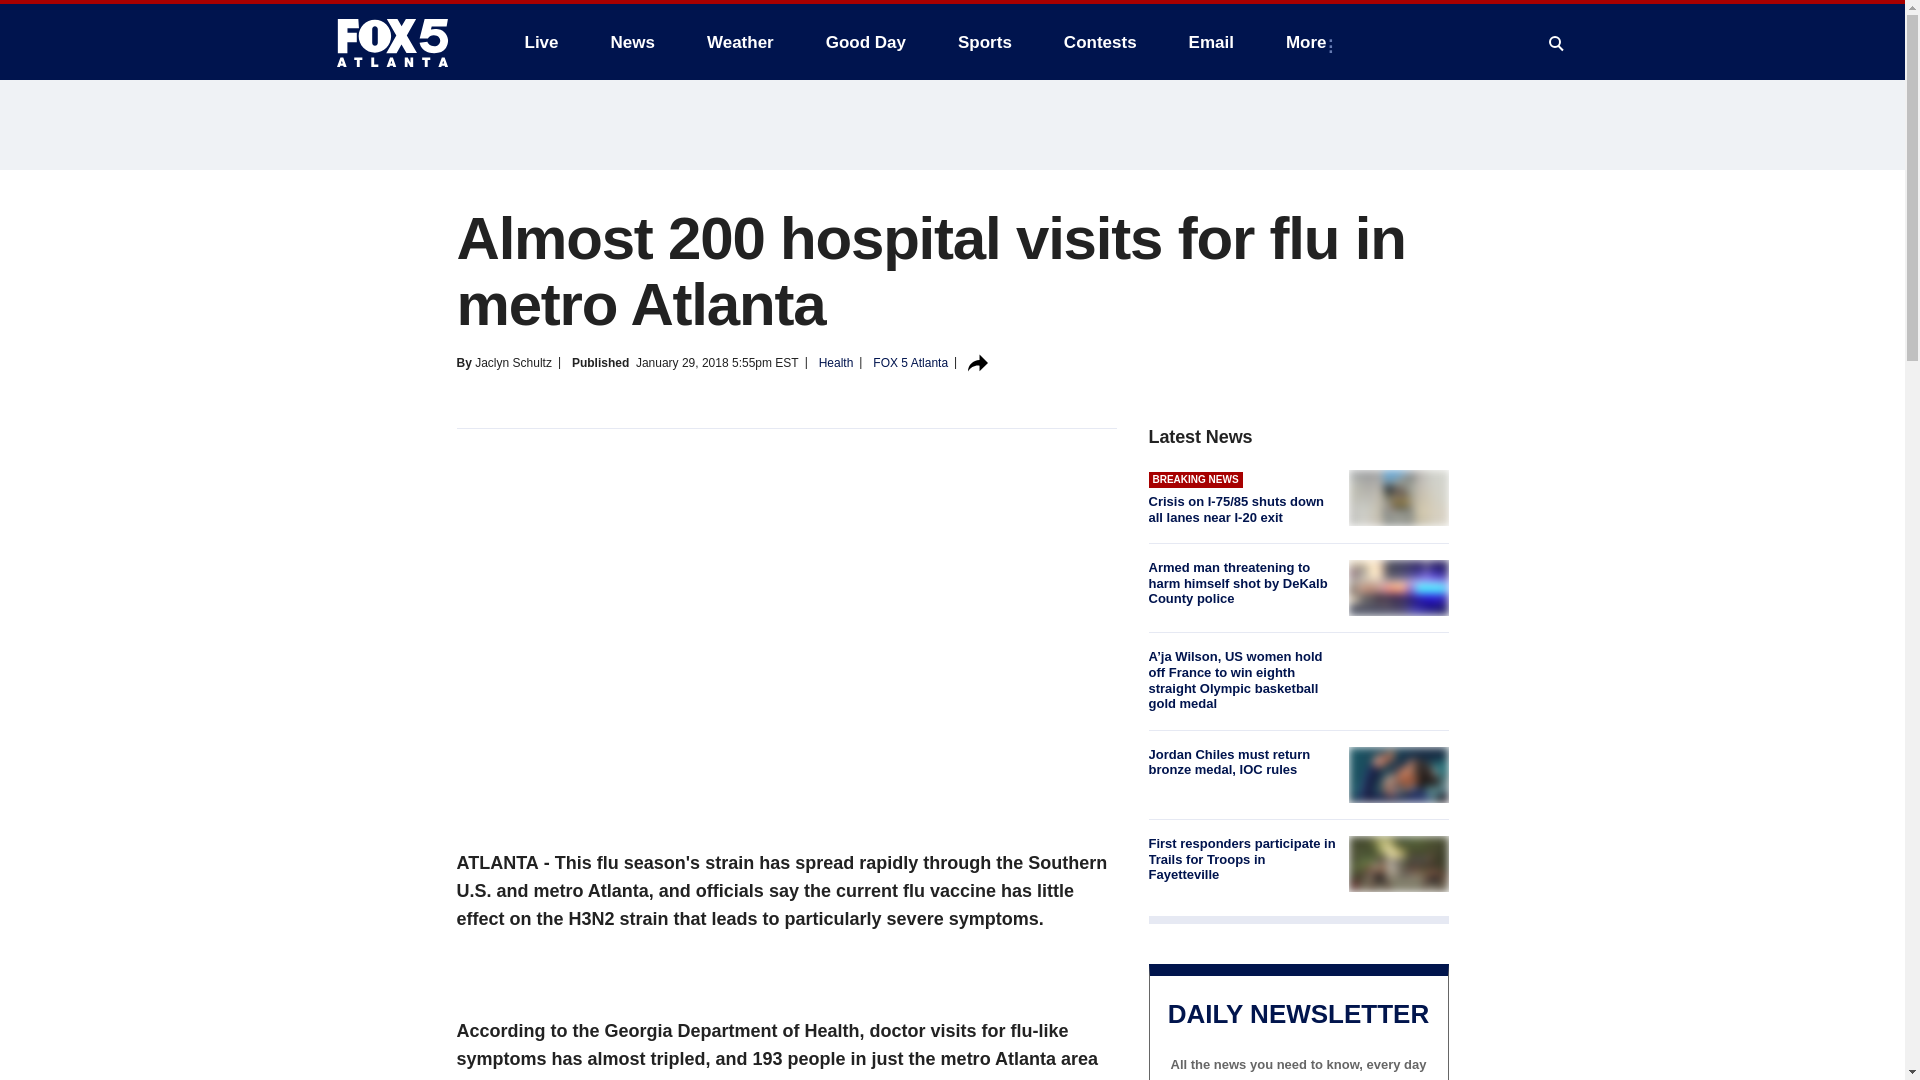  What do you see at coordinates (1100, 42) in the screenshot?
I see `Contests` at bounding box center [1100, 42].